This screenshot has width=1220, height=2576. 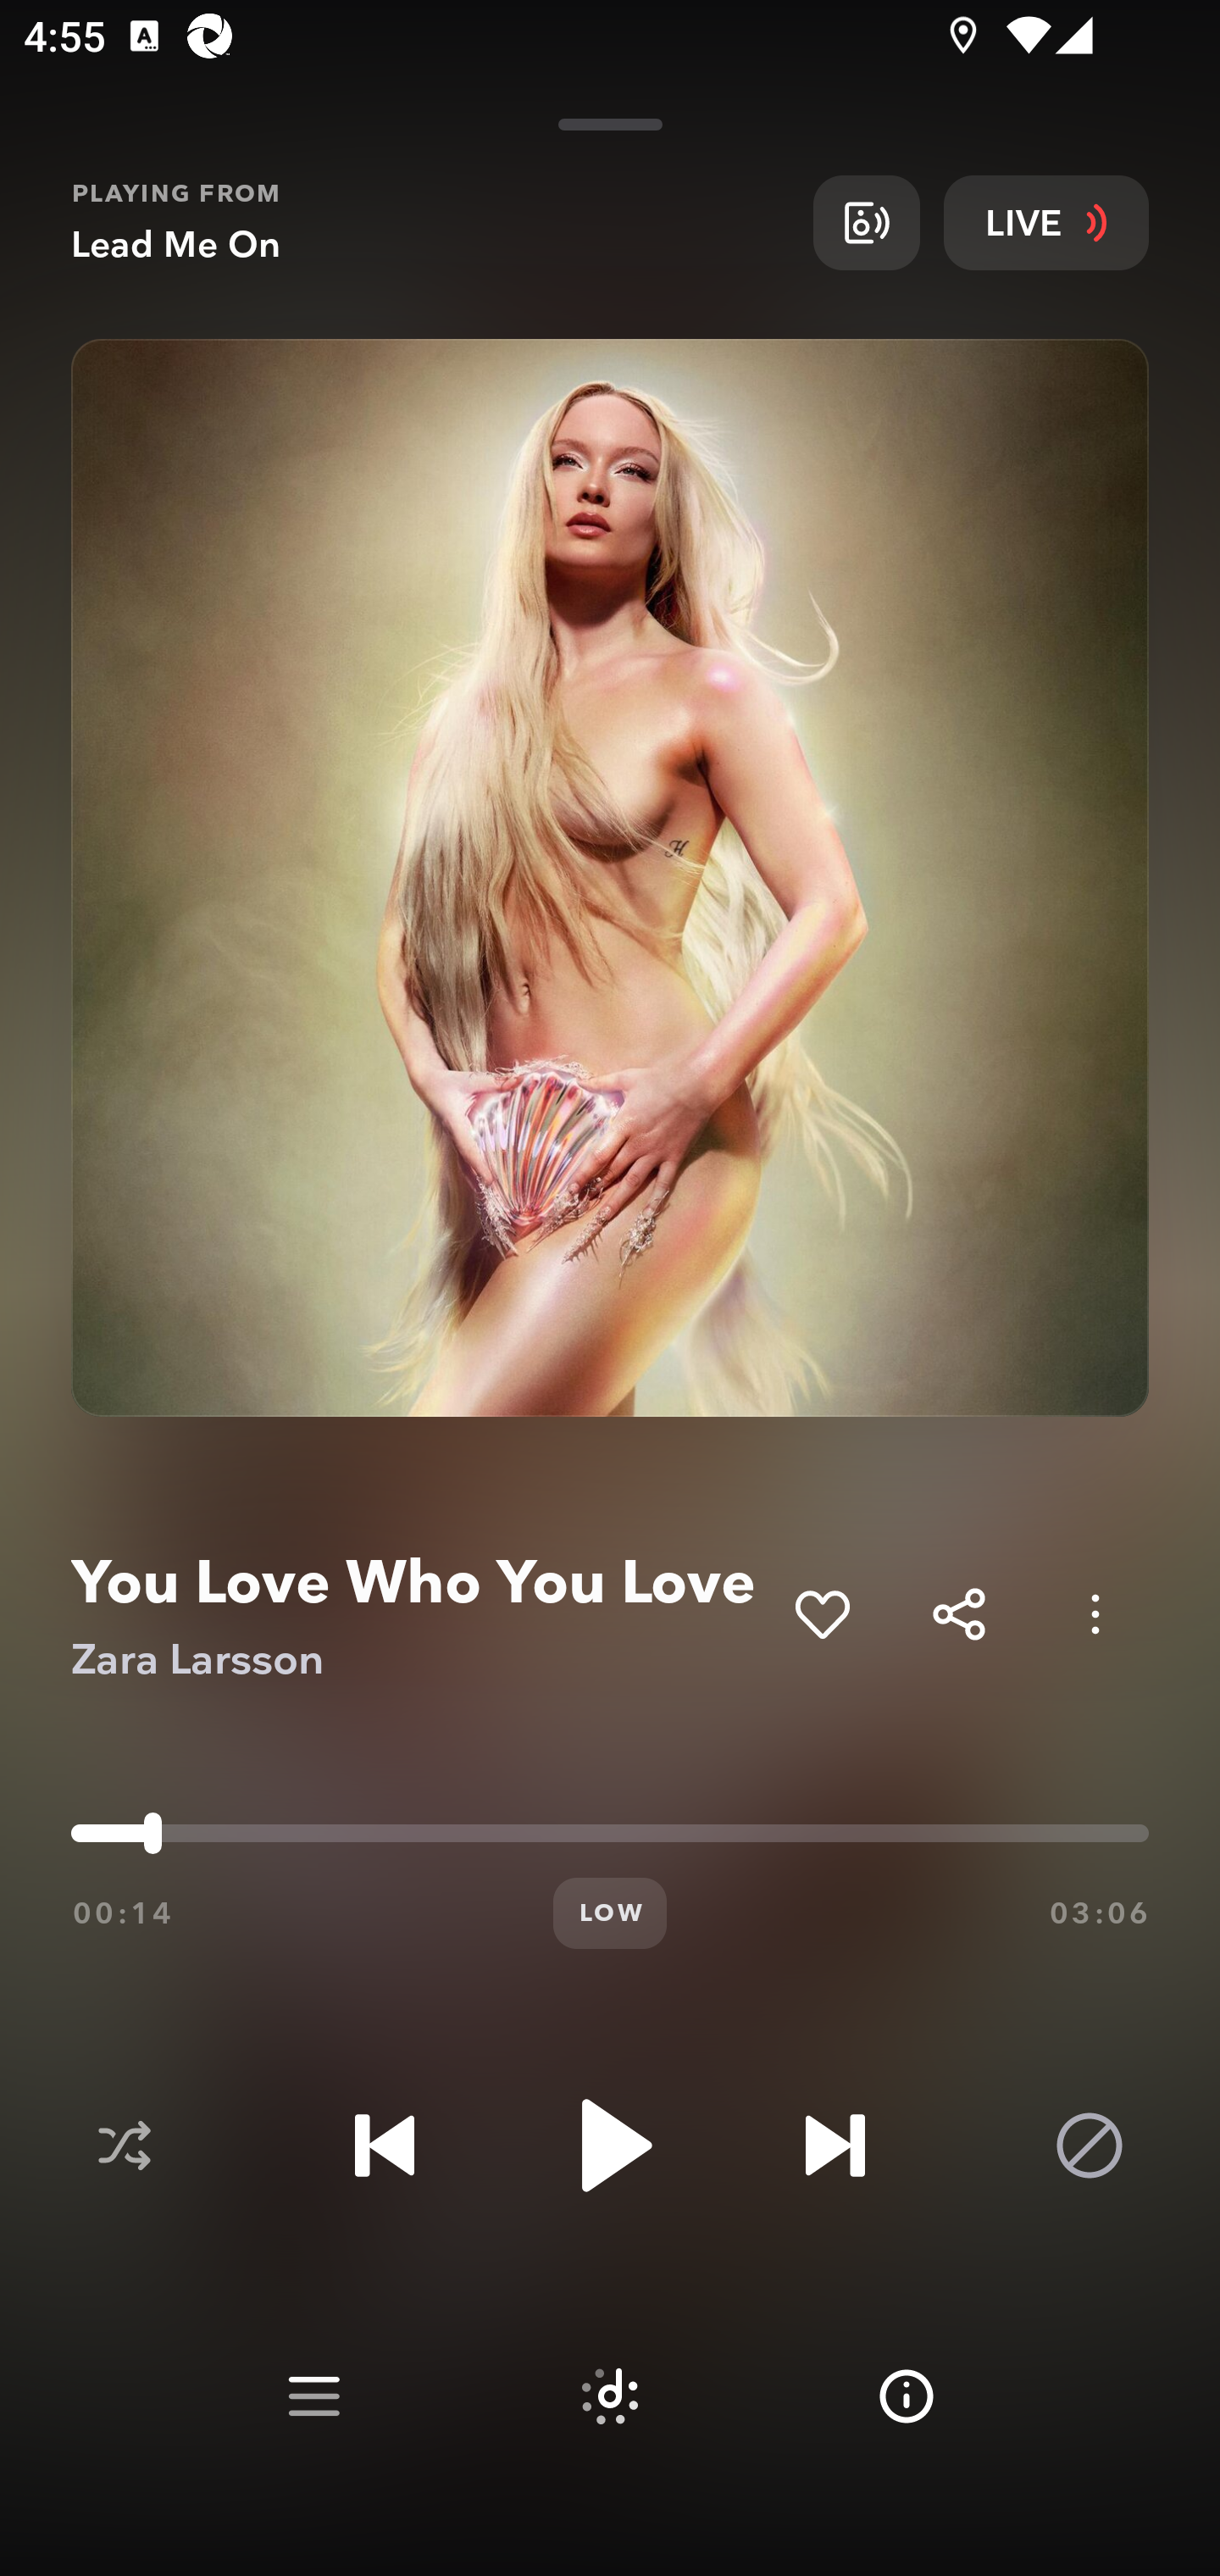 I want to click on Previous, so click(x=385, y=2146).